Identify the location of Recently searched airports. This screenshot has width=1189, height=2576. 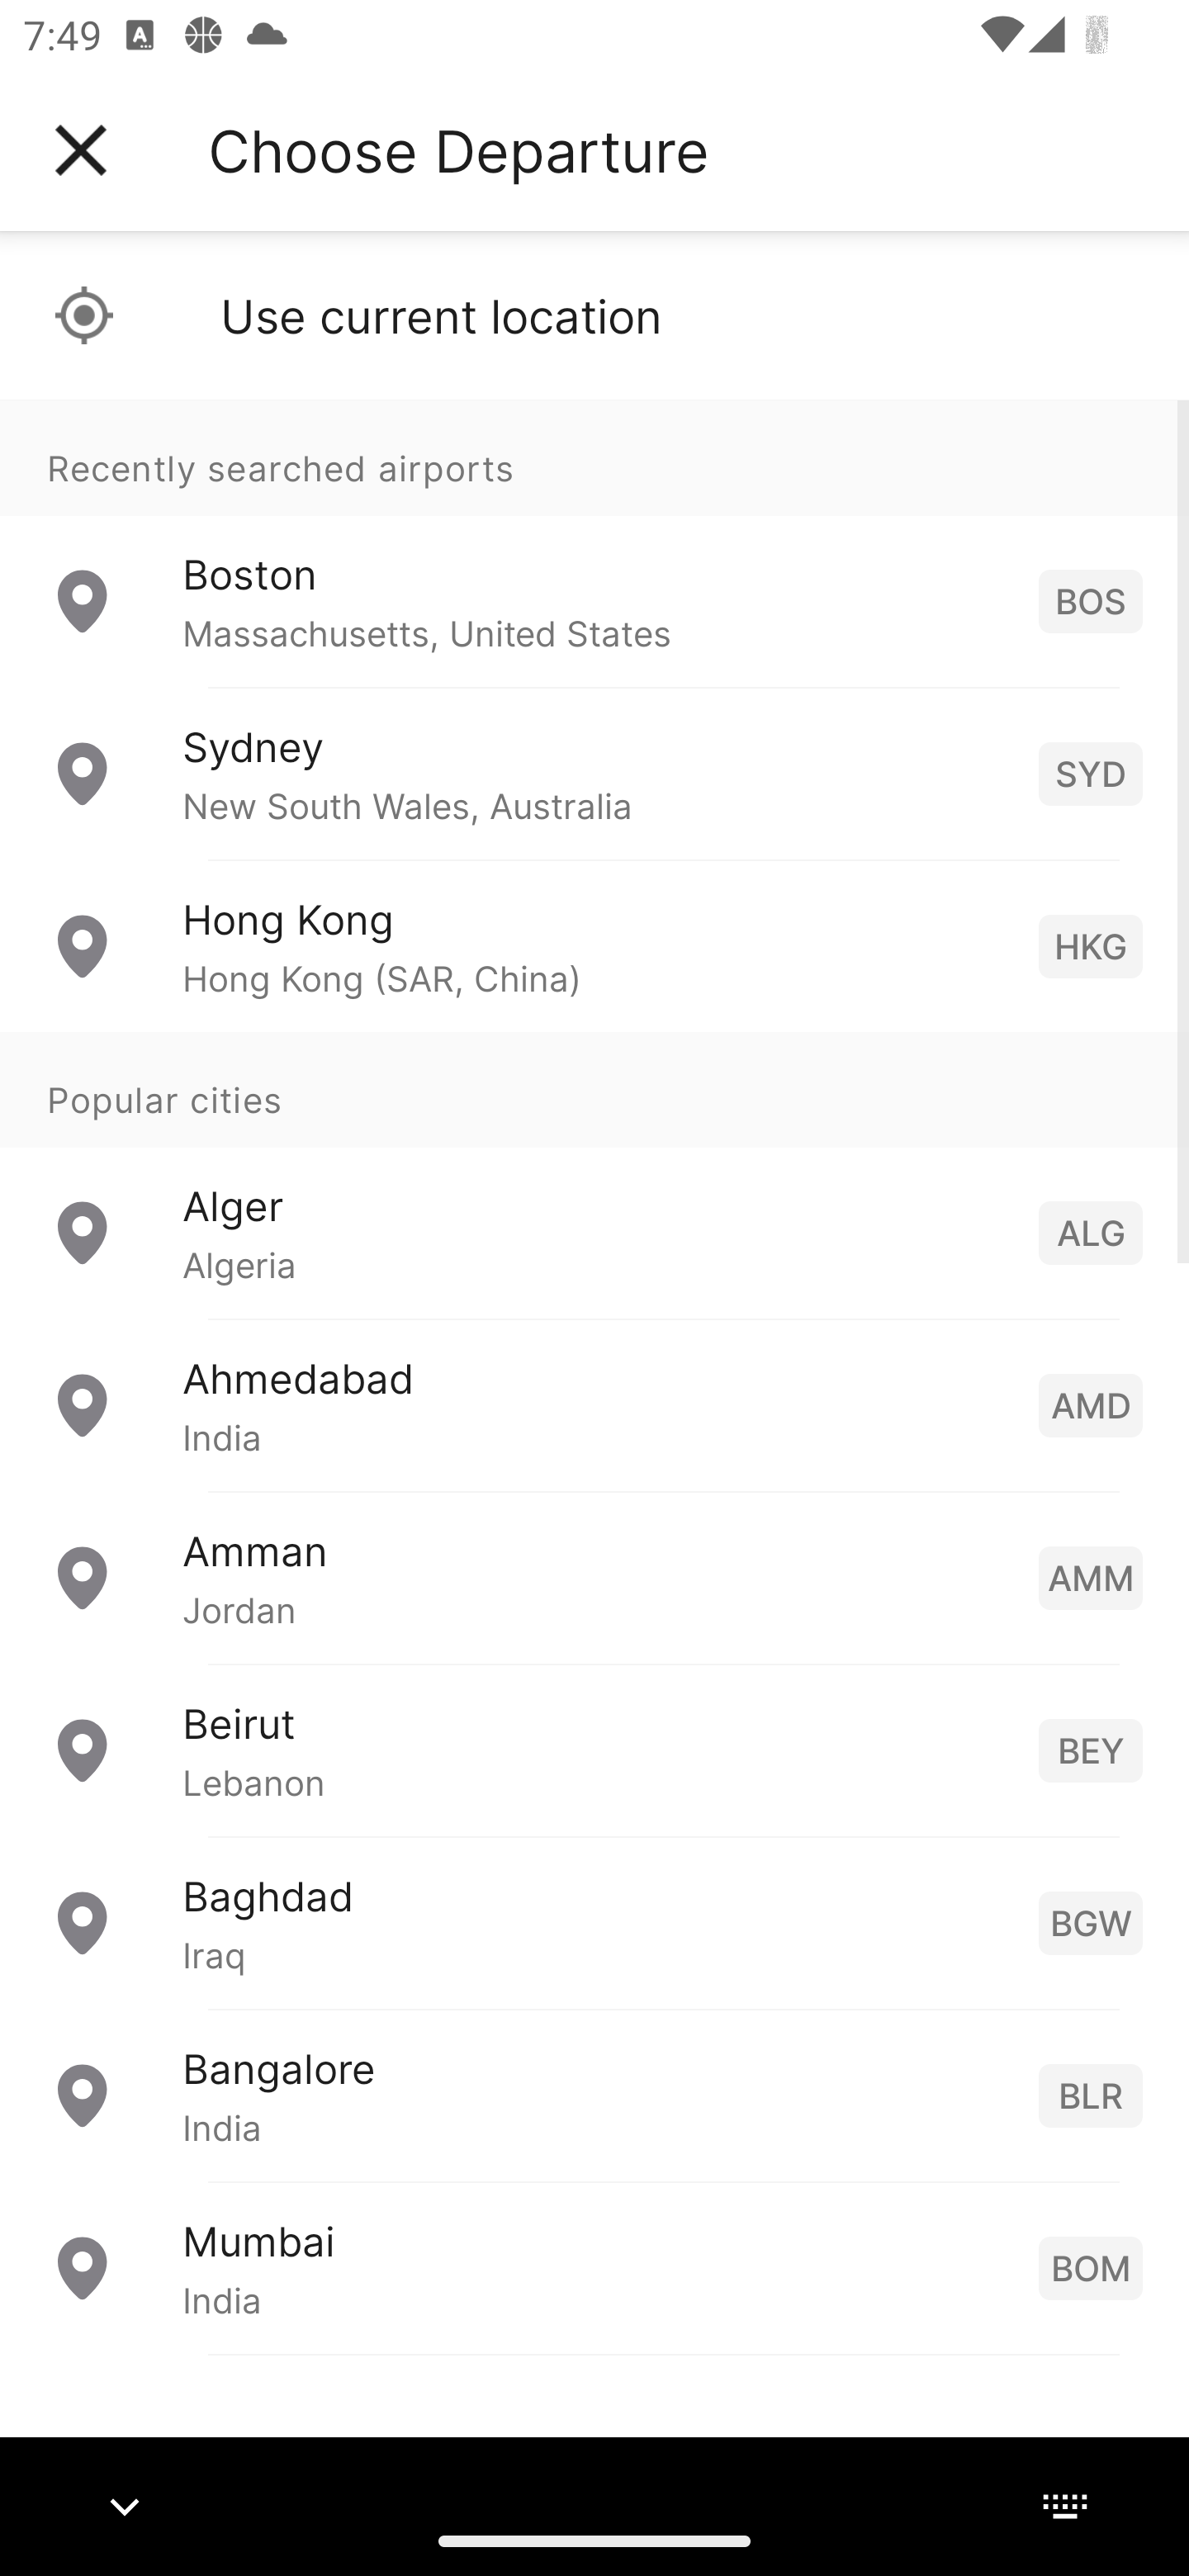
(594, 457).